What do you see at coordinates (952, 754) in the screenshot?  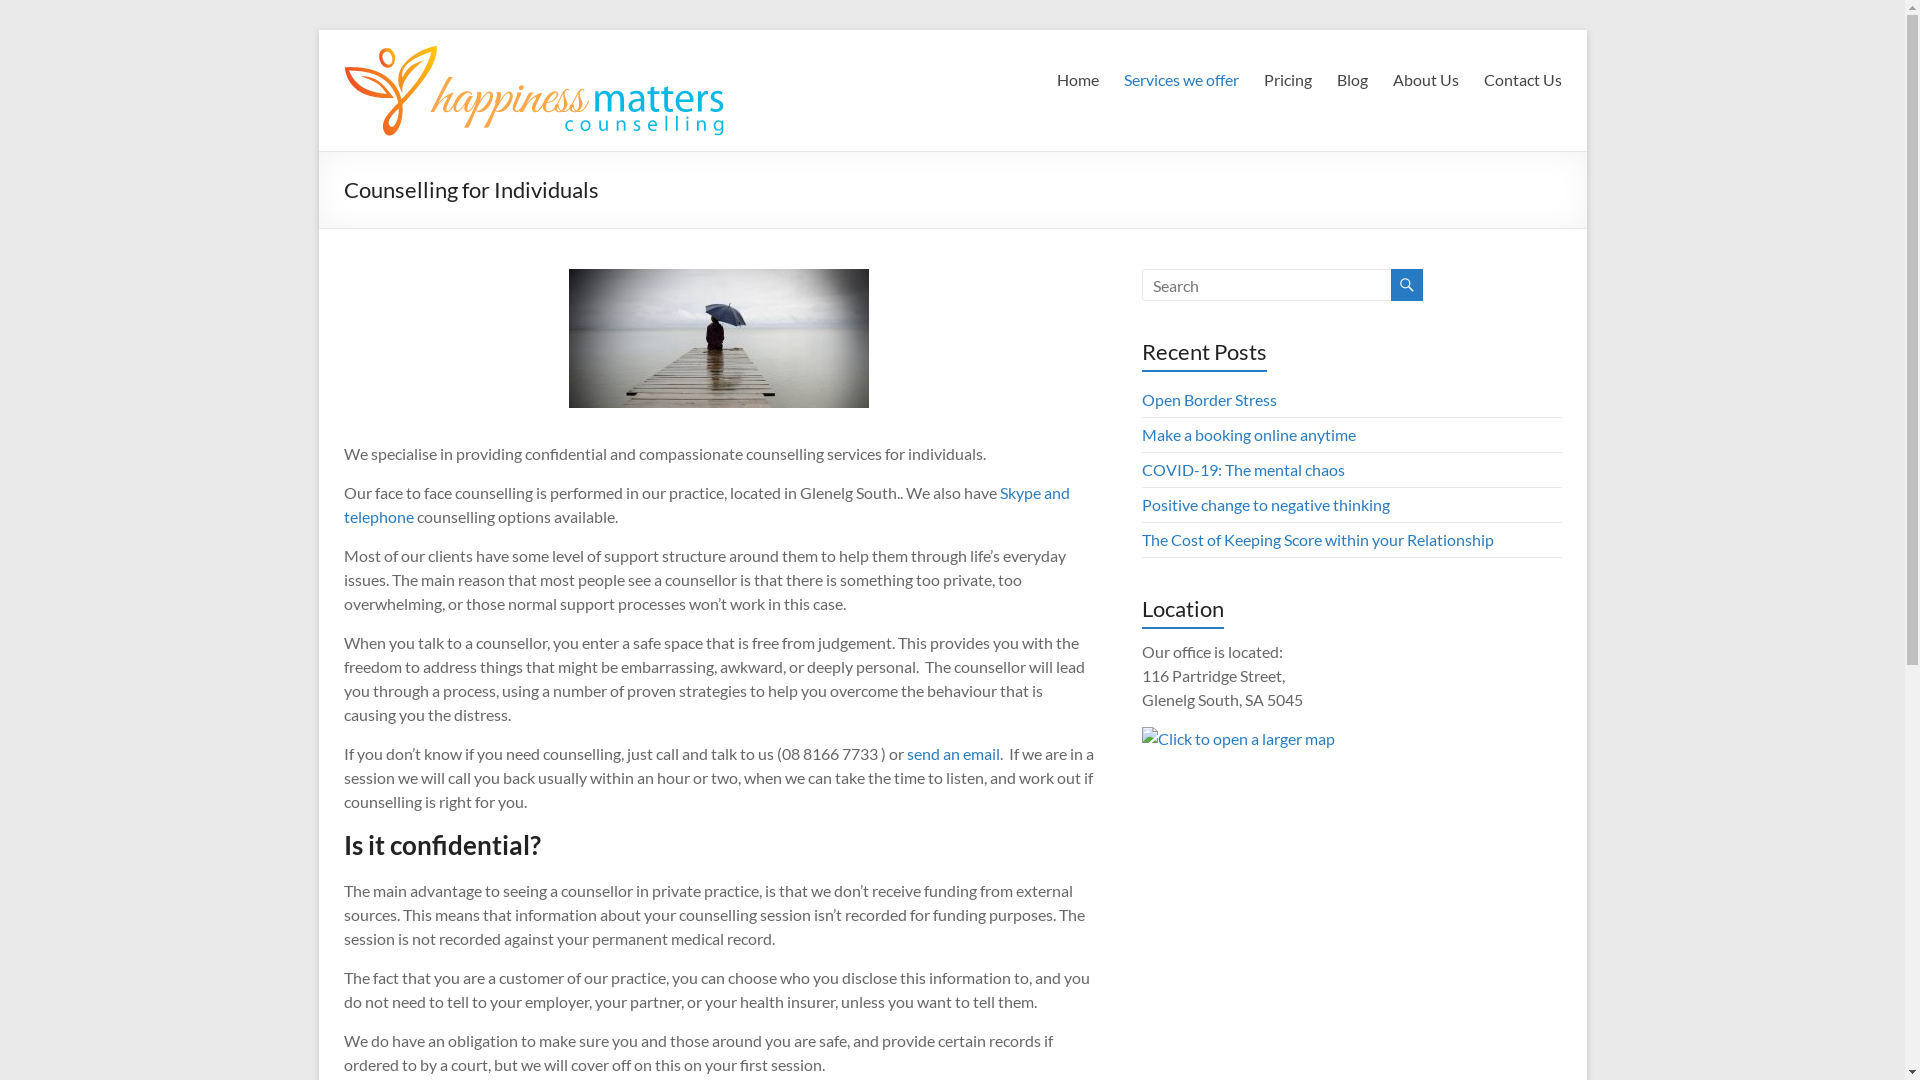 I see `send an email` at bounding box center [952, 754].